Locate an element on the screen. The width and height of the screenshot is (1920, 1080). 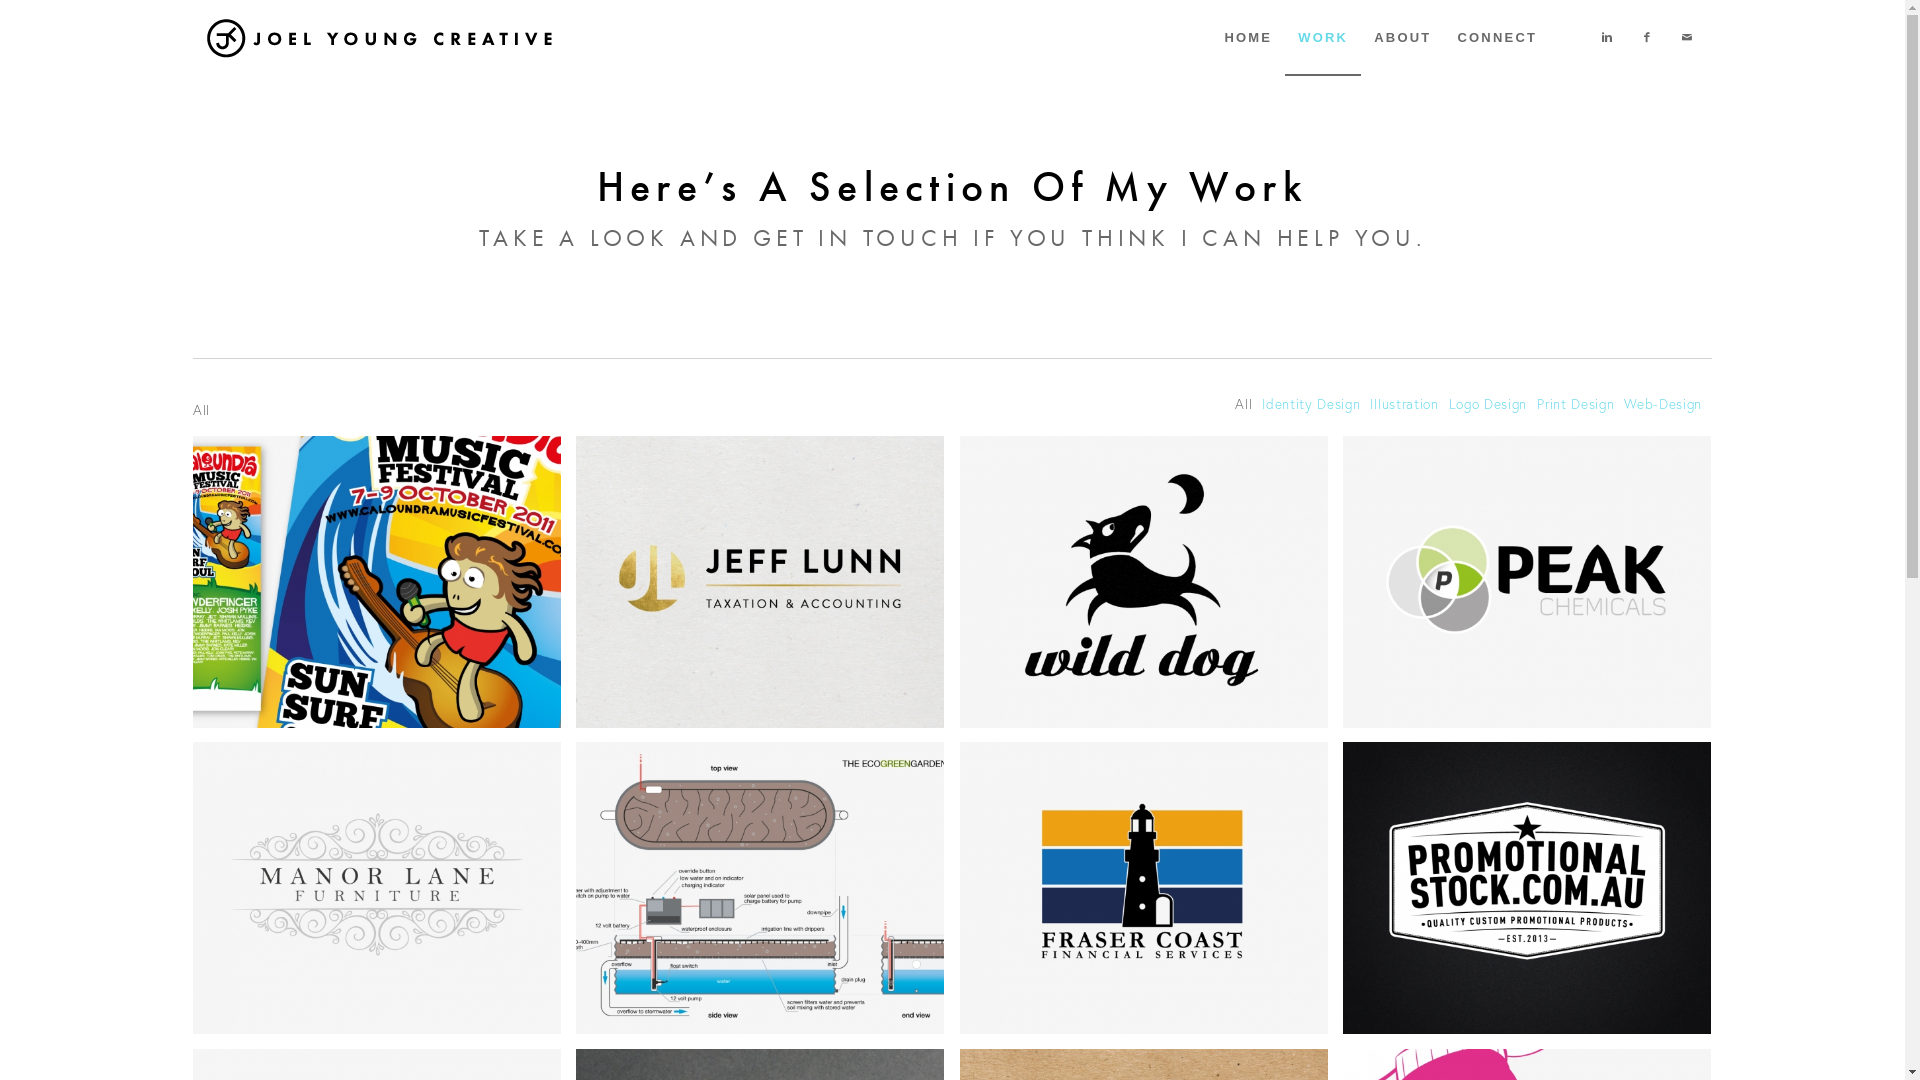
EcoGreen Garden Beds is located at coordinates (768, 896).